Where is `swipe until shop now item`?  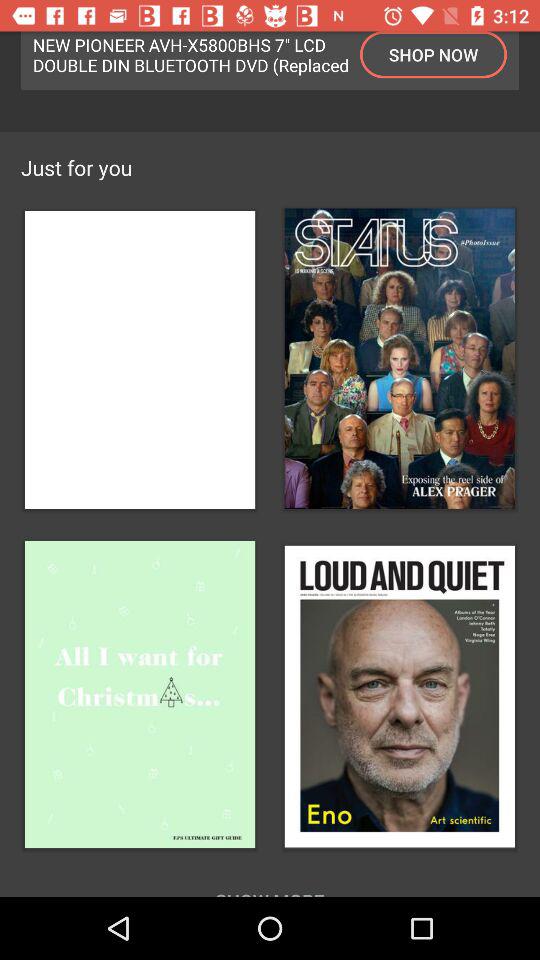
swipe until shop now item is located at coordinates (434, 54).